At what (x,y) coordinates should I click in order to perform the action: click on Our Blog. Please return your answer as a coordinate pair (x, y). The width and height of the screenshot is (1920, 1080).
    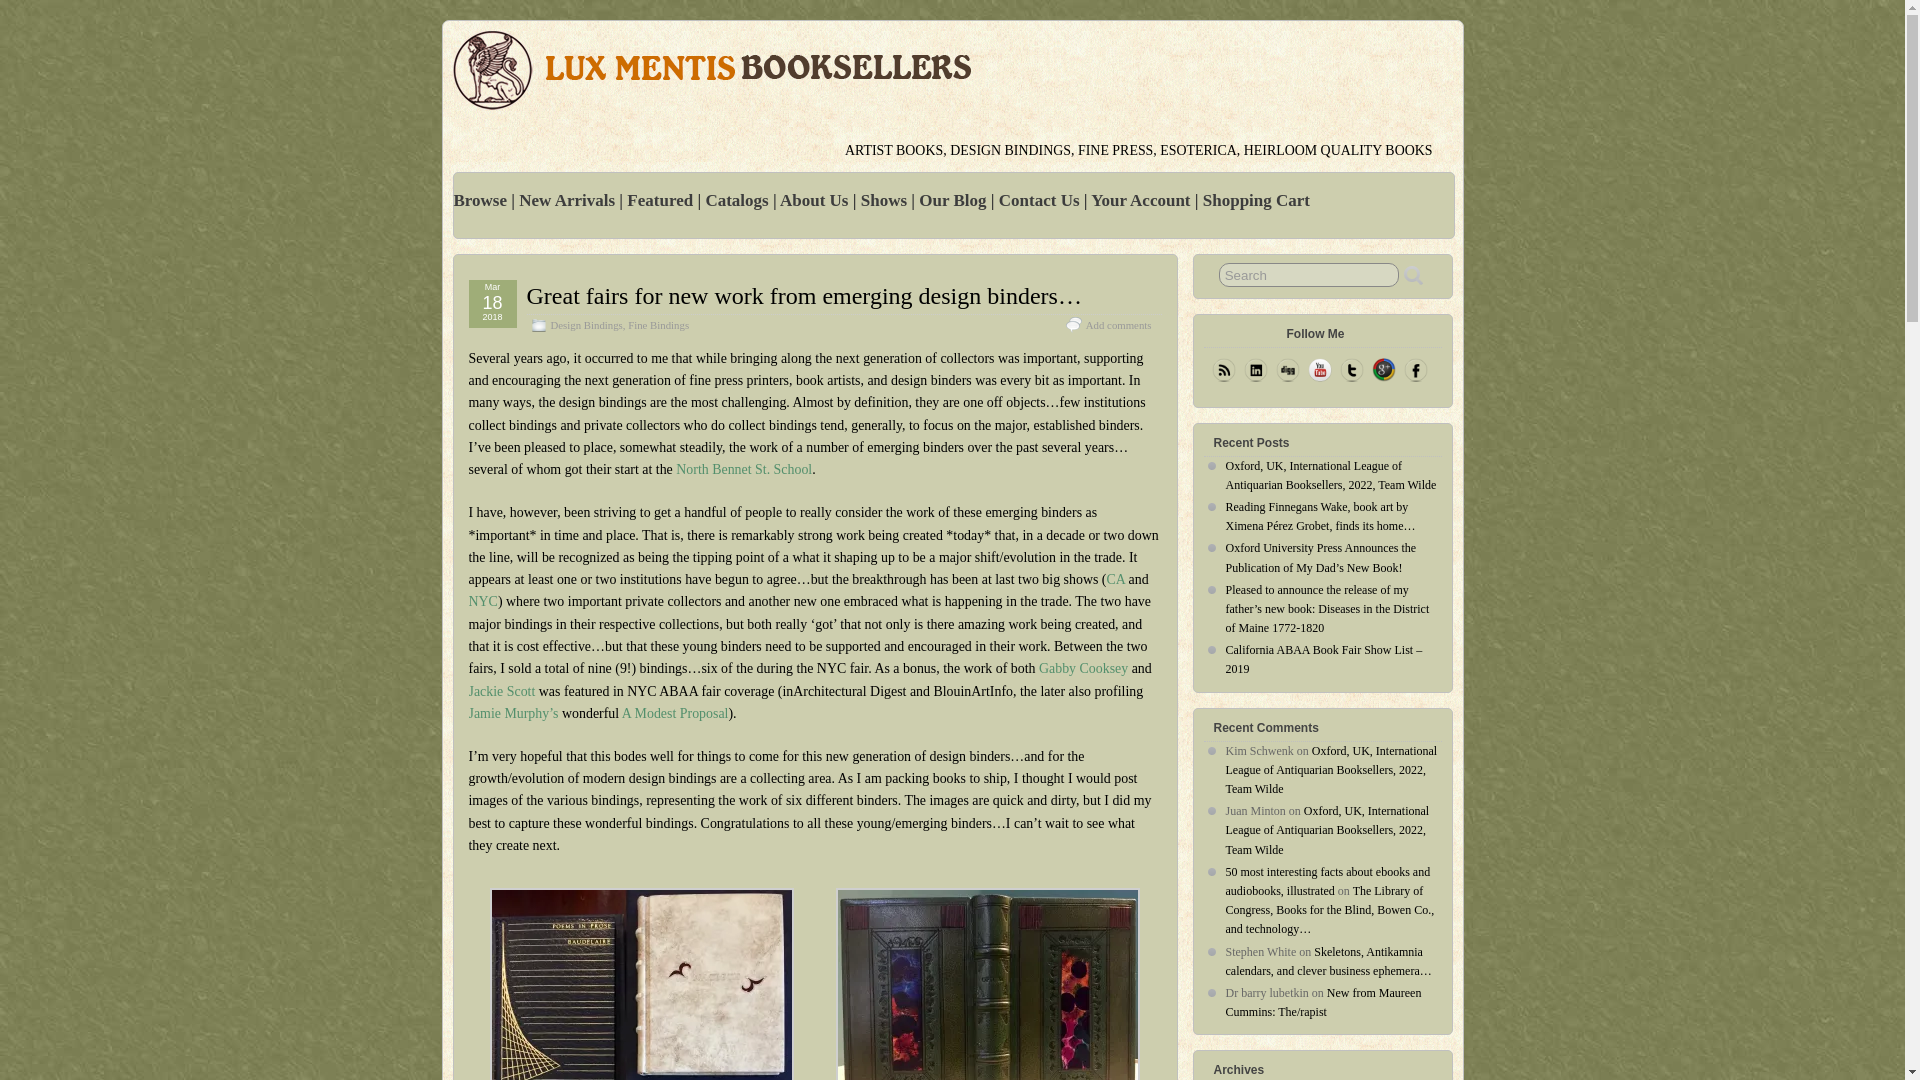
    Looking at the image, I should click on (954, 200).